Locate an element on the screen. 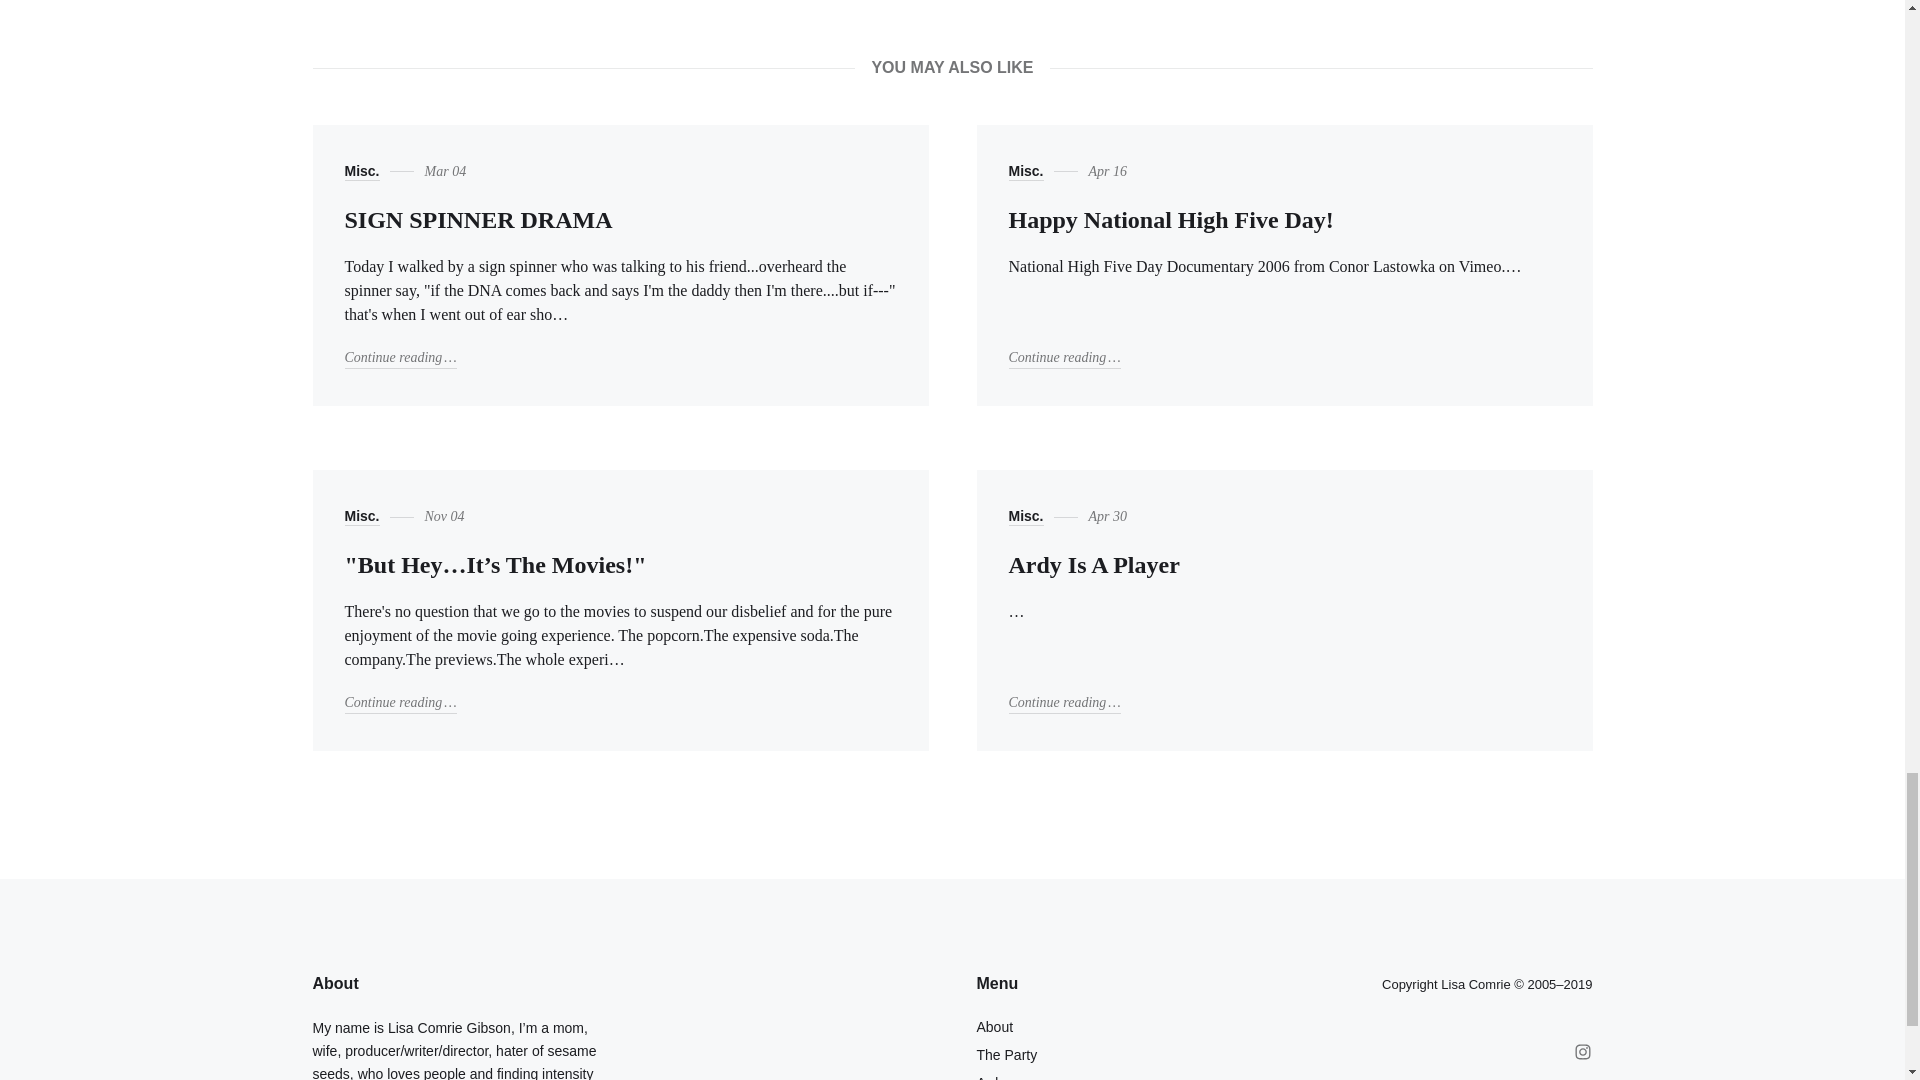 The image size is (1920, 1080). Misc. is located at coordinates (360, 516).